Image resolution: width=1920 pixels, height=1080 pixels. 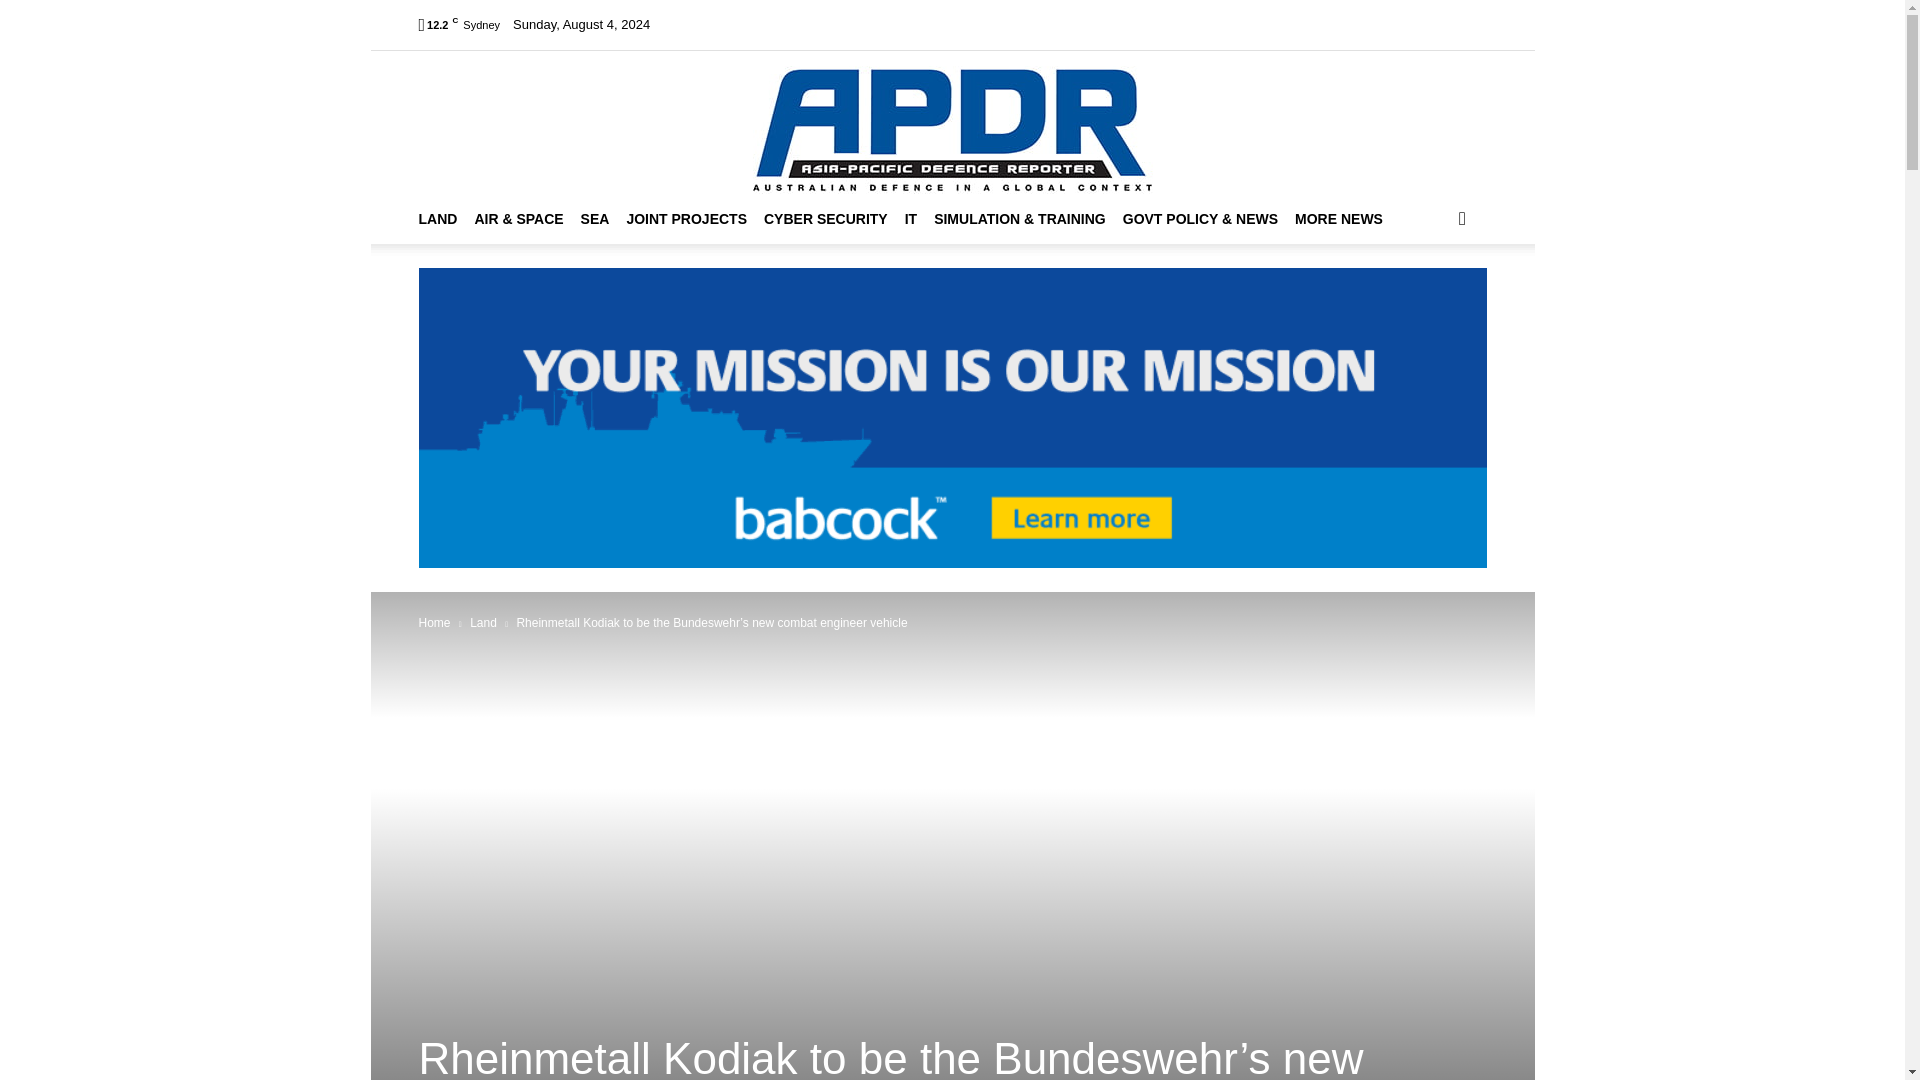 What do you see at coordinates (604, 219) in the screenshot?
I see `SEA` at bounding box center [604, 219].